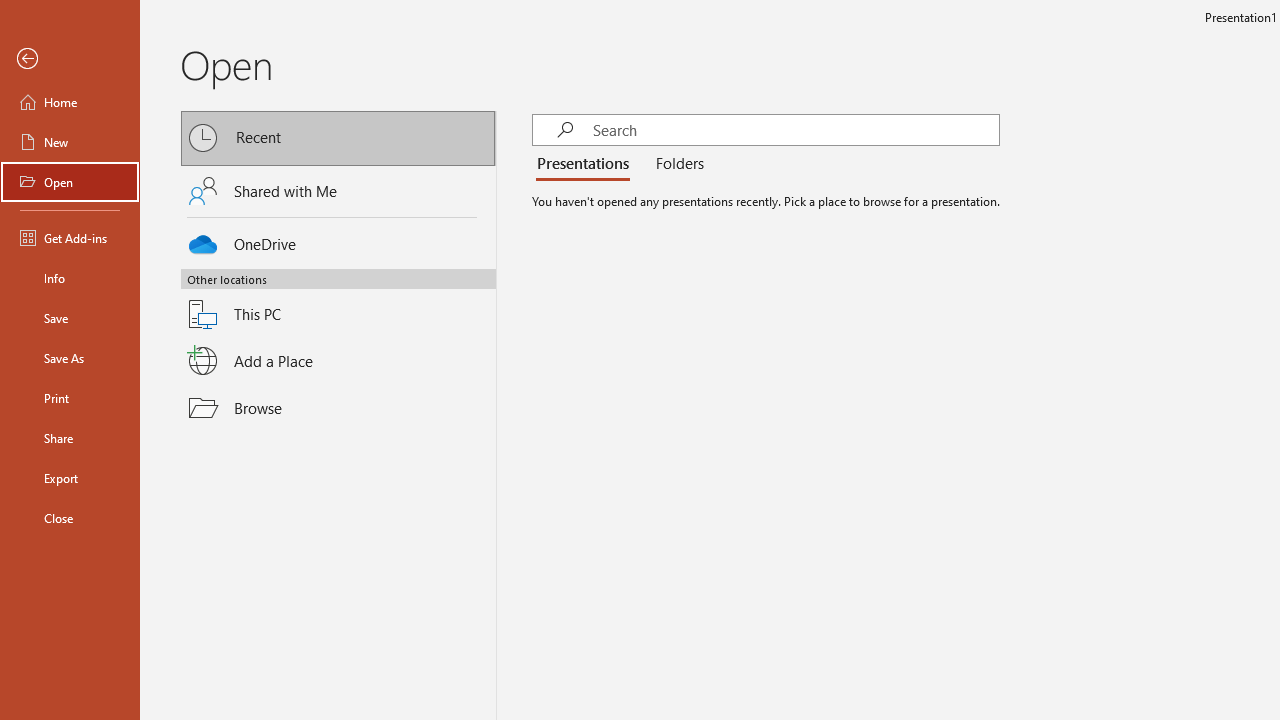 The width and height of the screenshot is (1280, 720). Describe the element at coordinates (70, 142) in the screenshot. I see `New` at that location.